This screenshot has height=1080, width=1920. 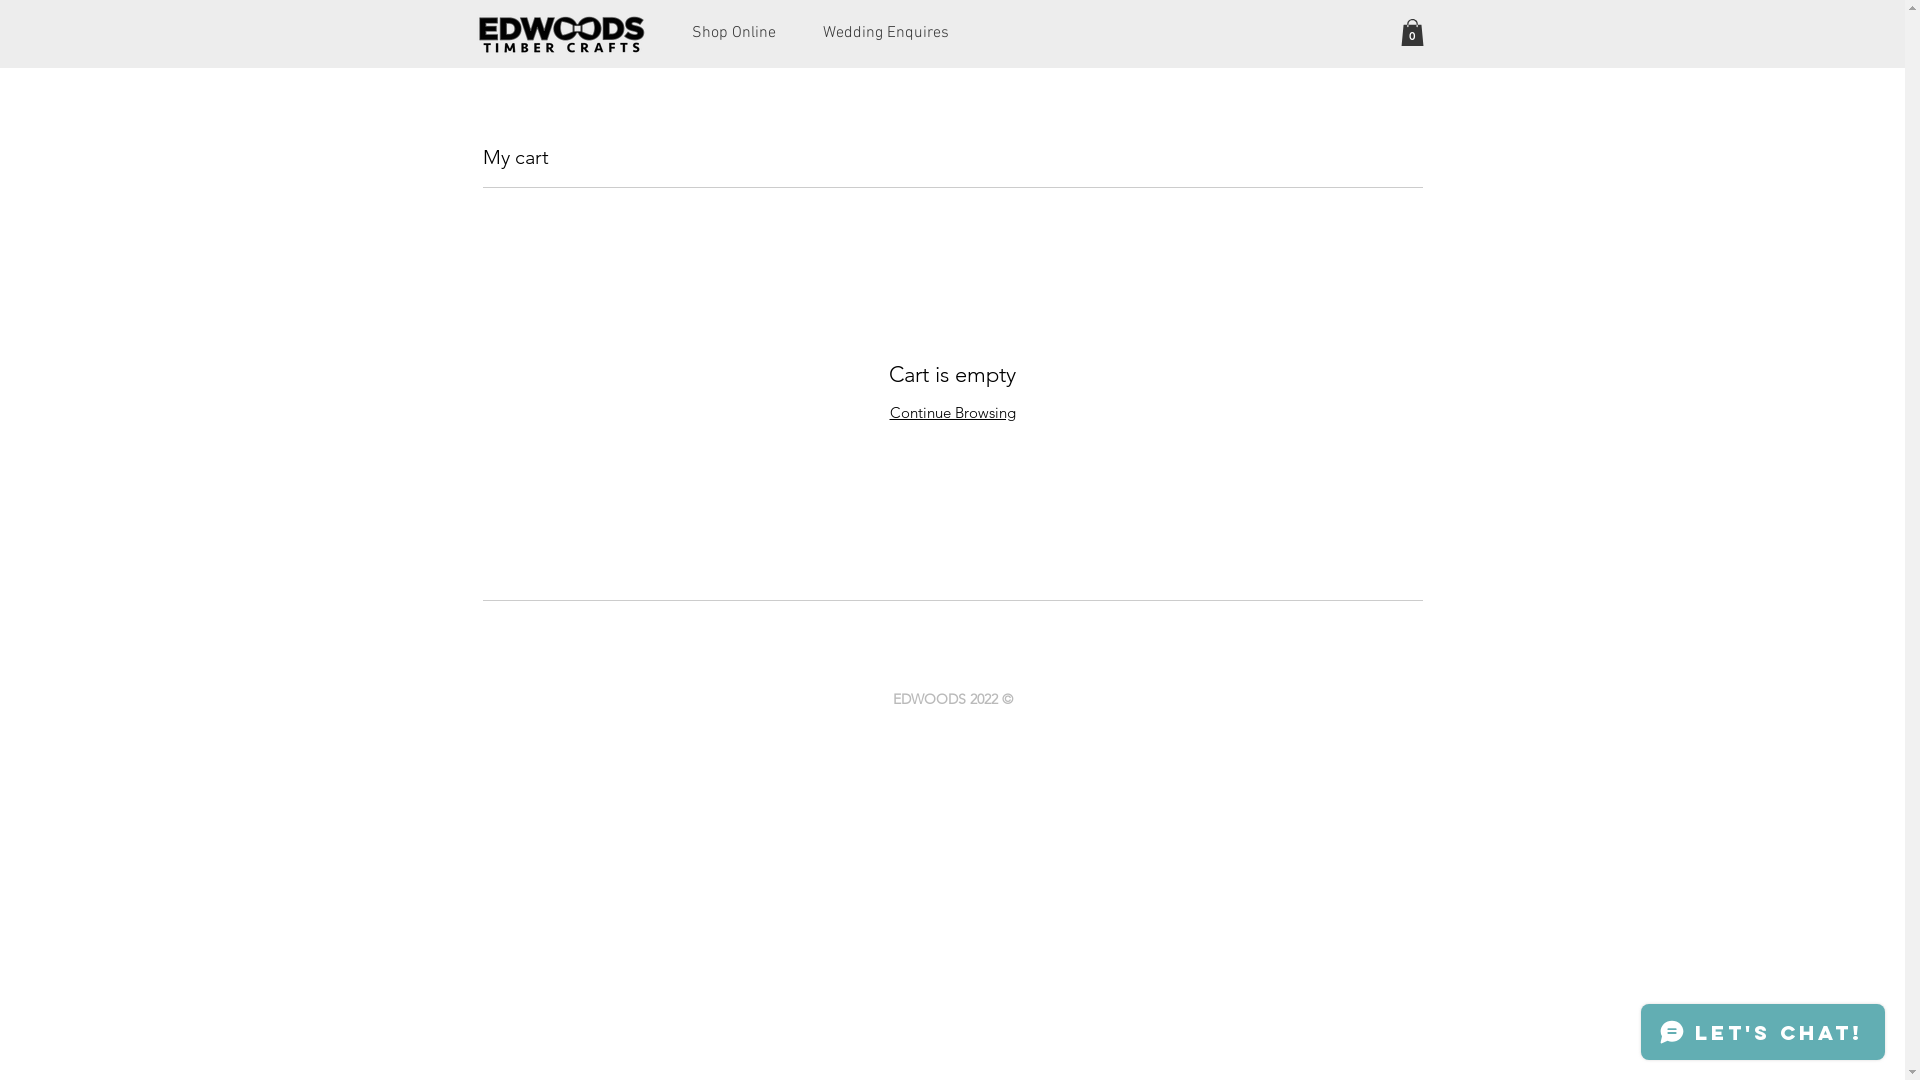 What do you see at coordinates (1412, 32) in the screenshot?
I see `0` at bounding box center [1412, 32].